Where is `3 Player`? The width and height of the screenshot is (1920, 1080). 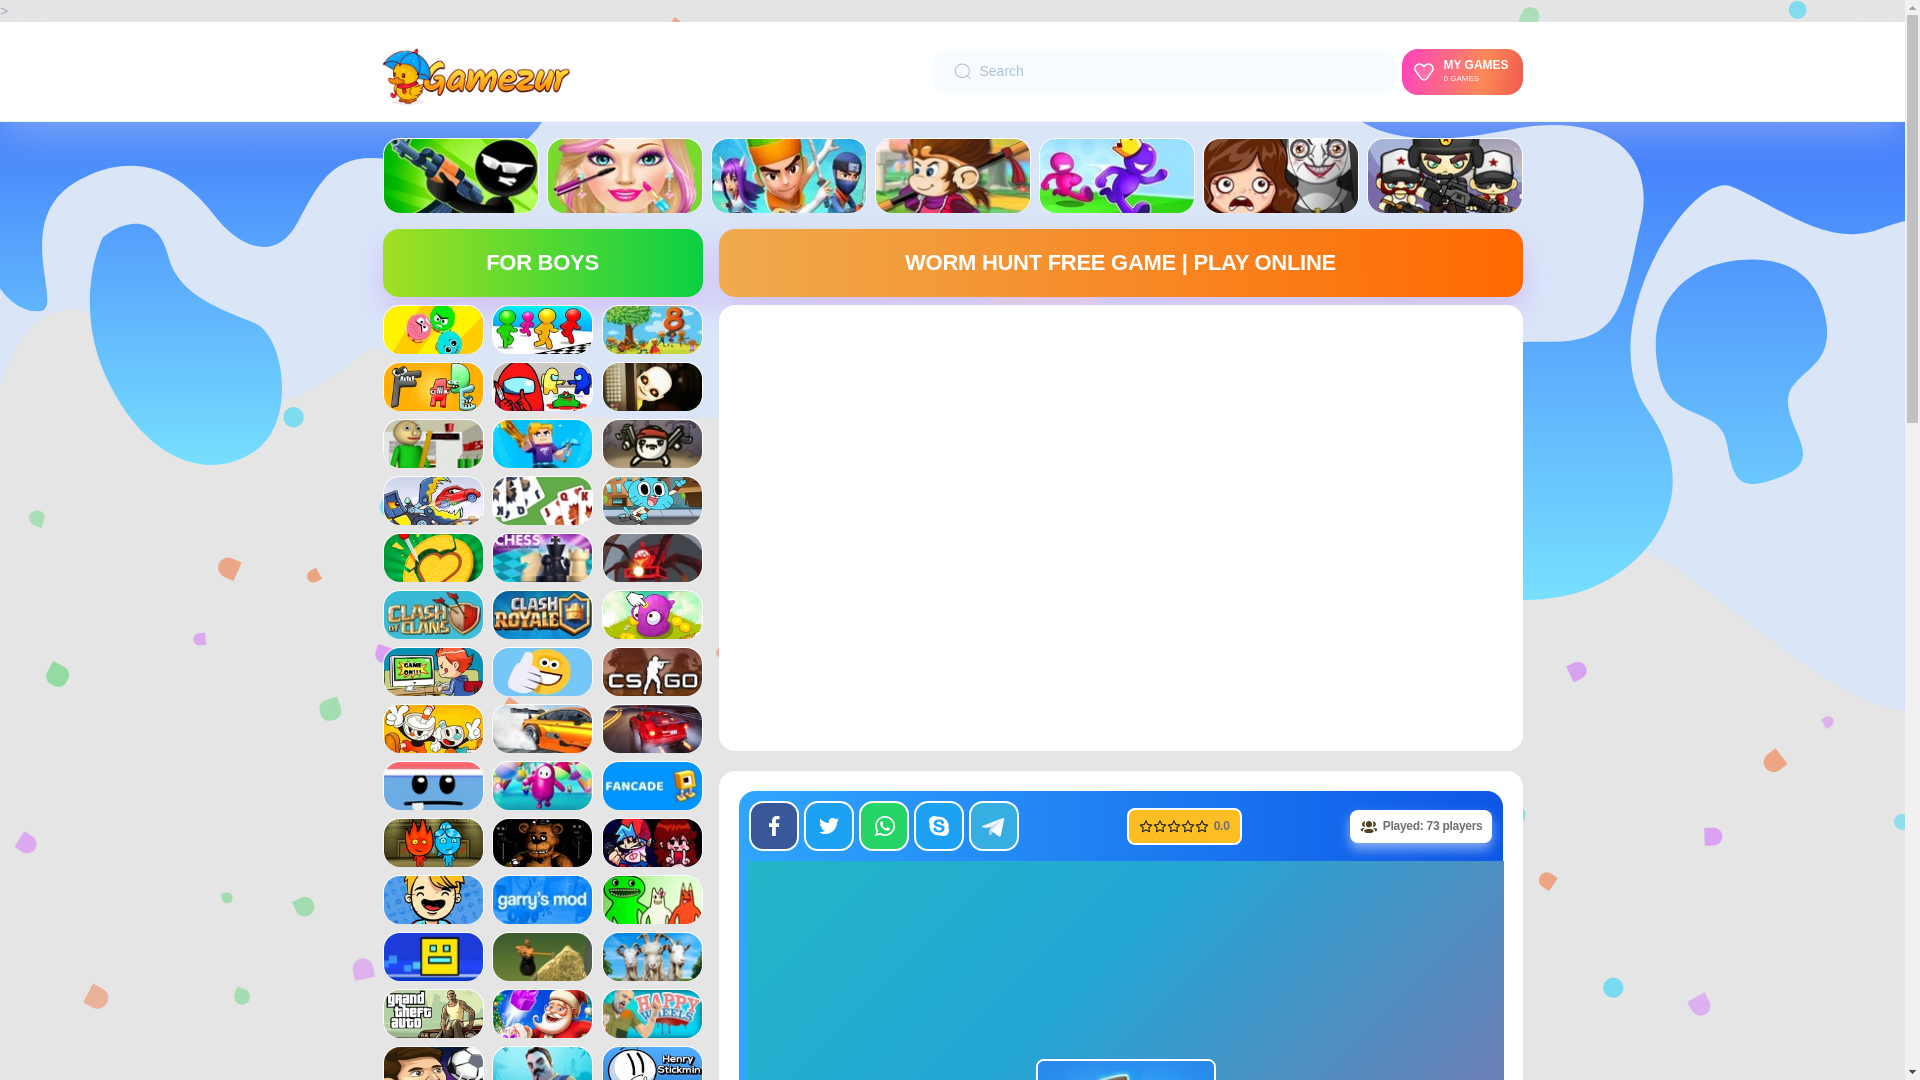 3 Player is located at coordinates (434, 330).